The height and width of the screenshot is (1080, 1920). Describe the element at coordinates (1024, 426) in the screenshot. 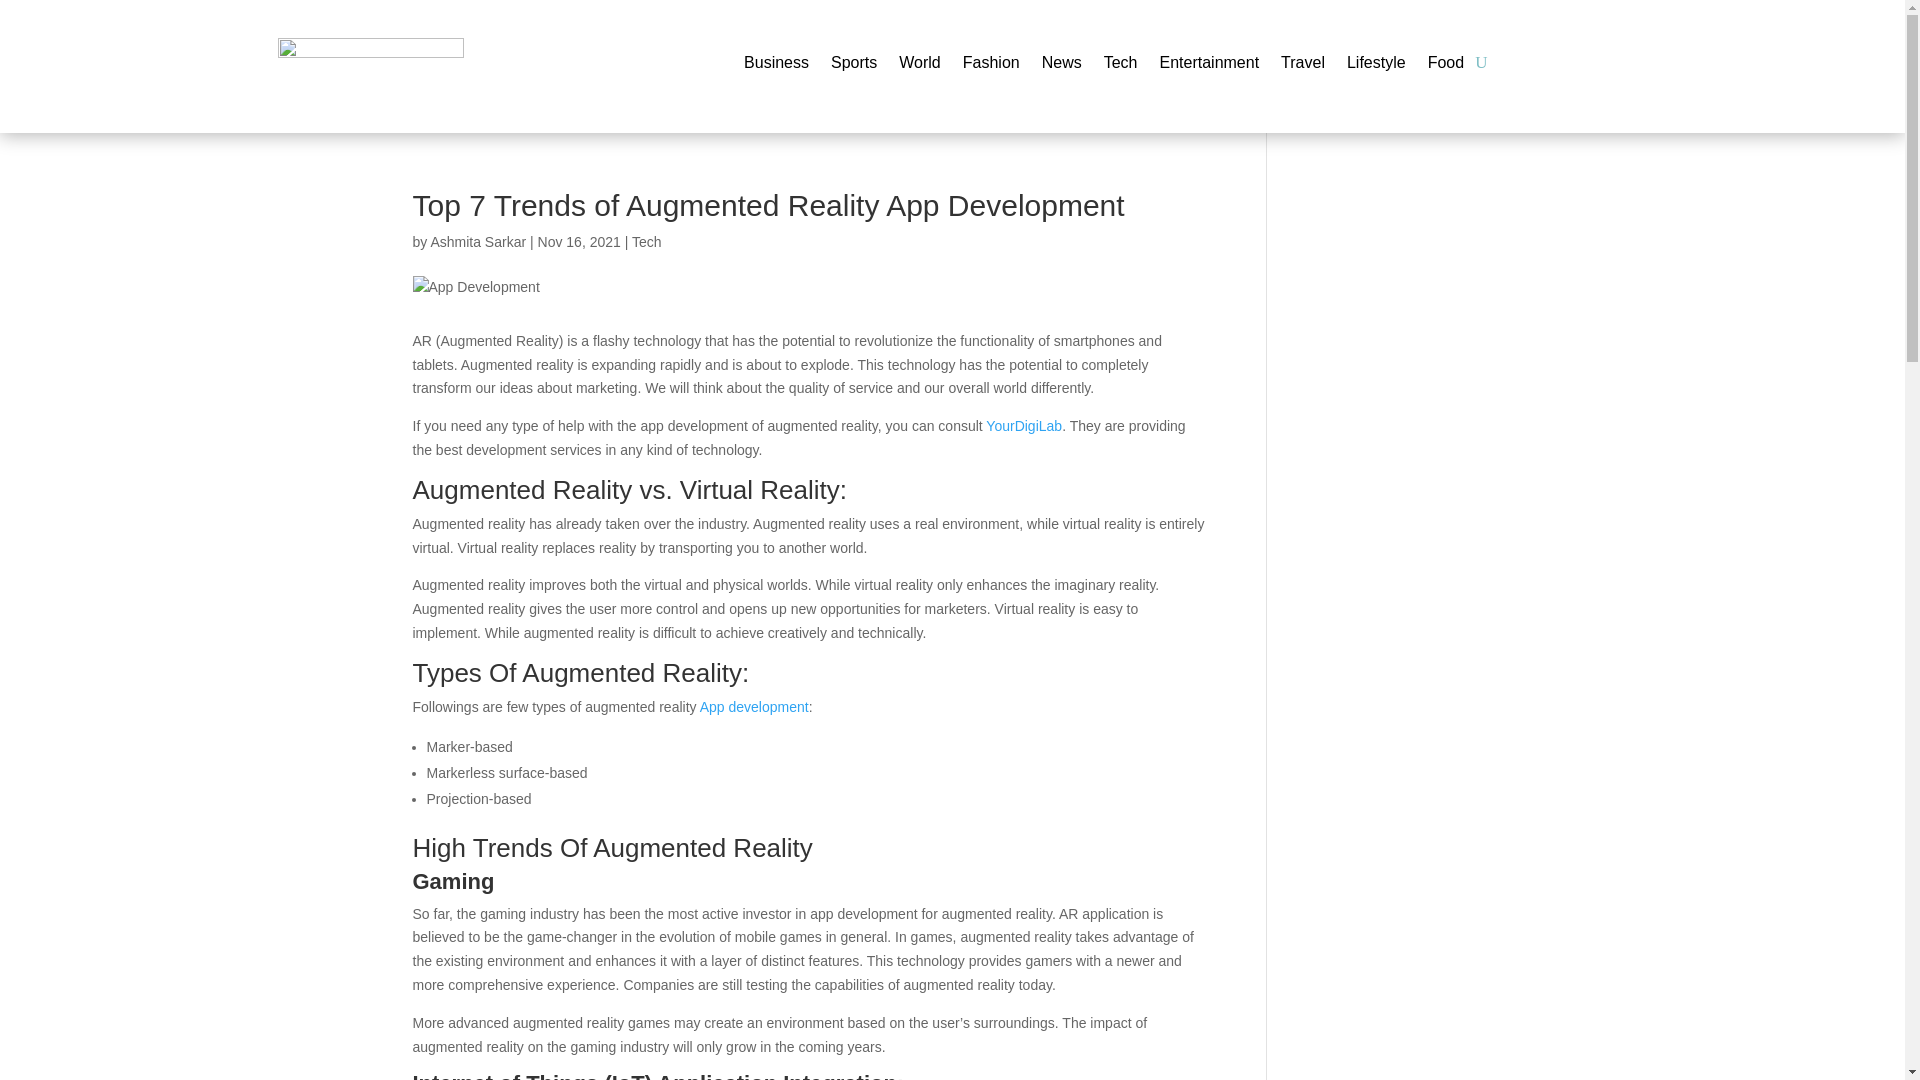

I see `YourDigiLab` at that location.